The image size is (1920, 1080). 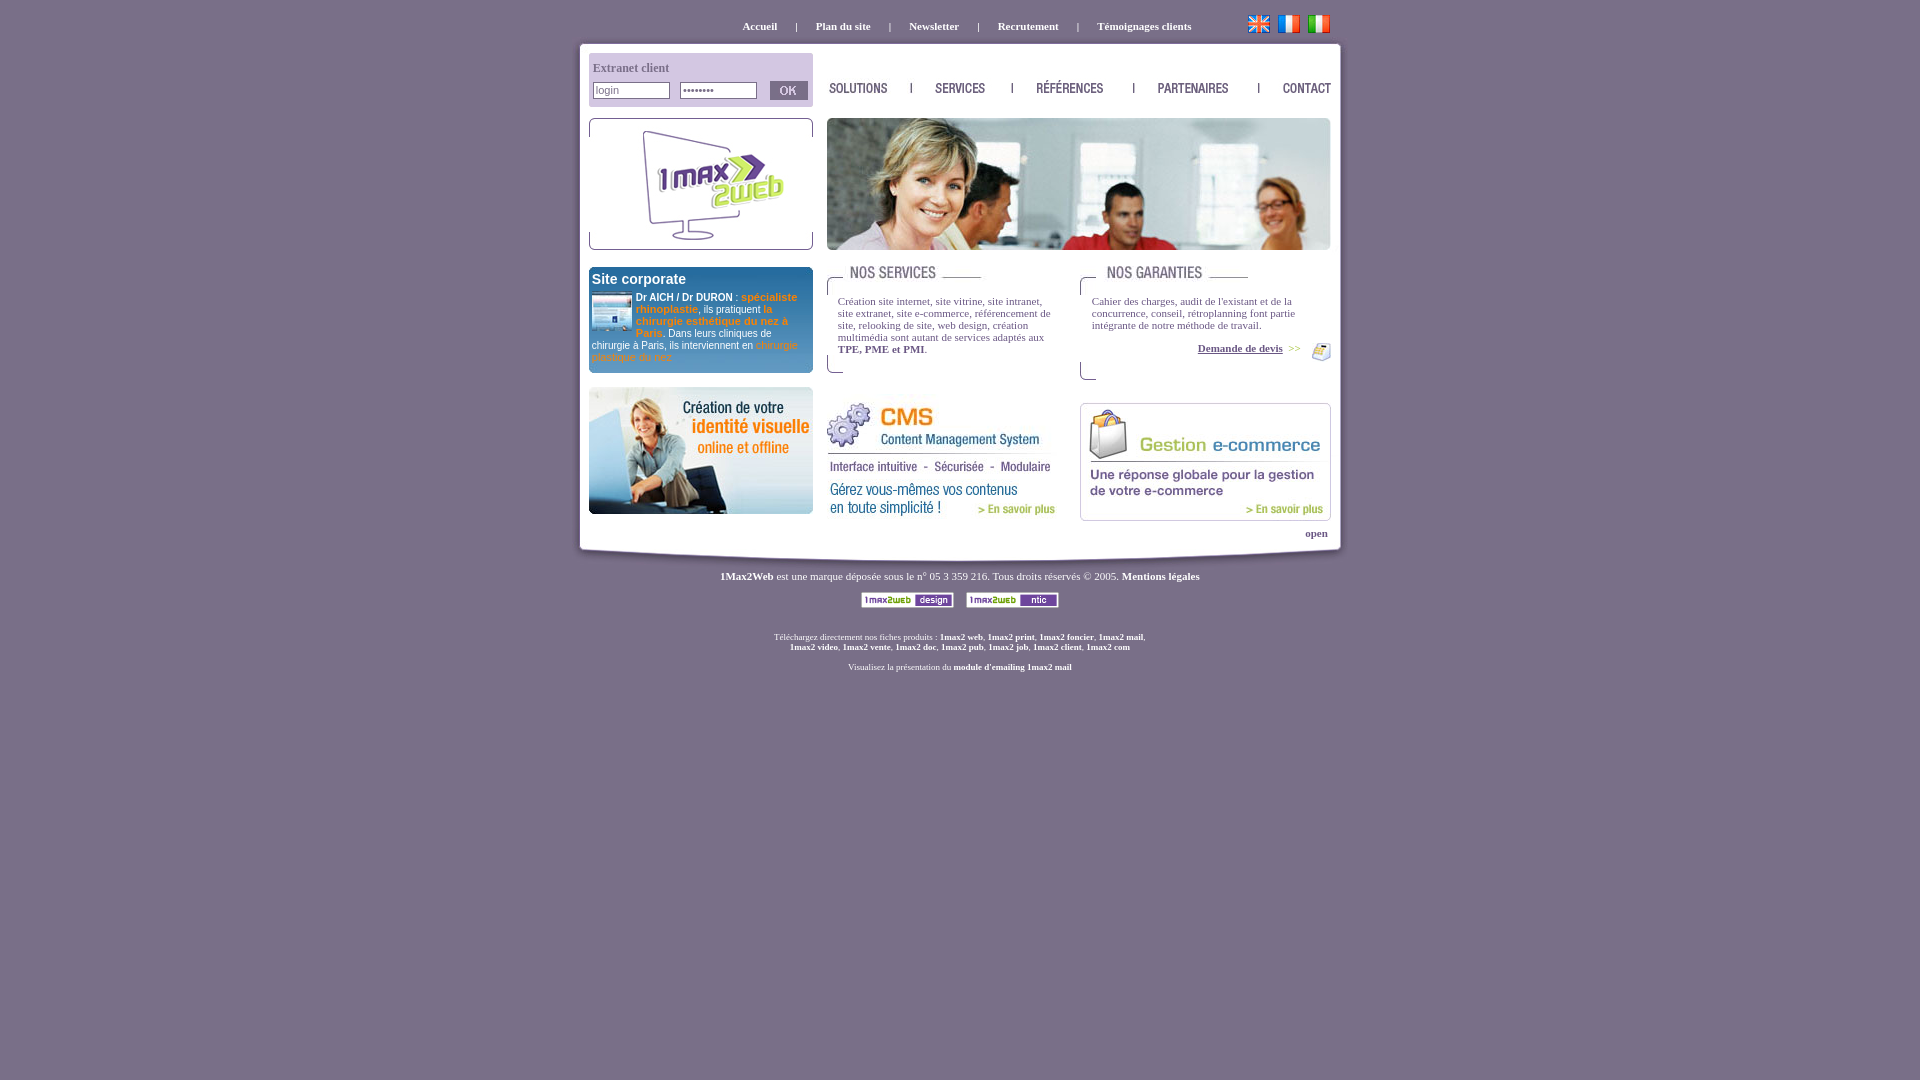 I want to click on Contact assistance, so click(x=1206, y=478).